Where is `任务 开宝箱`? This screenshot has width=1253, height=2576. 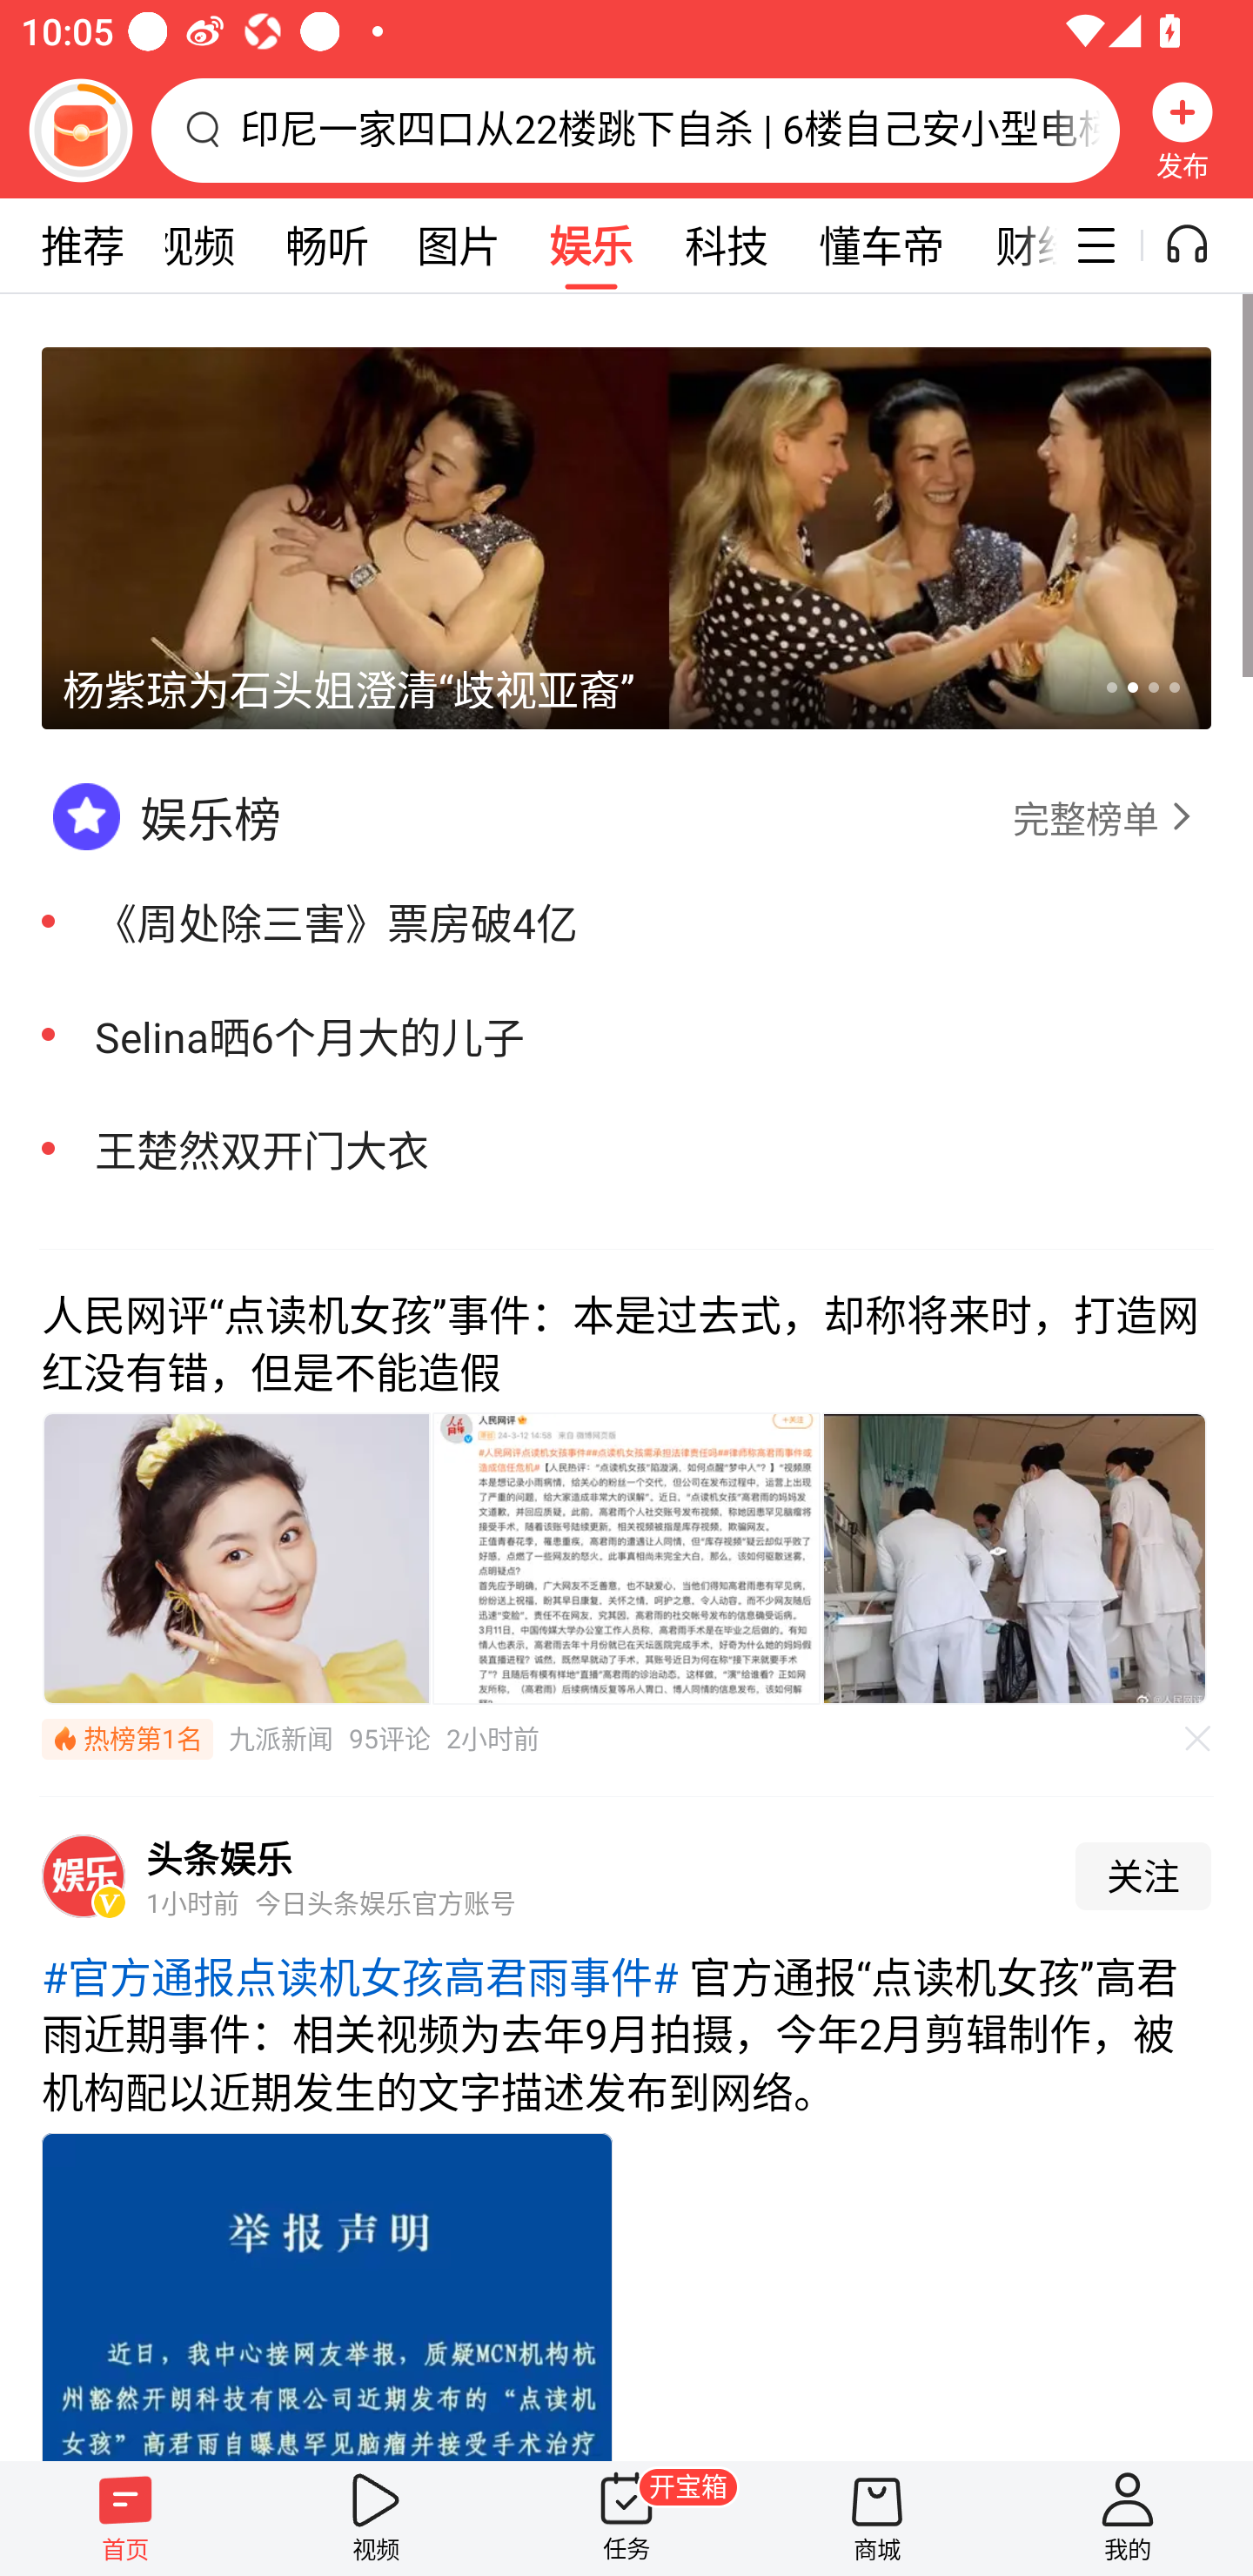 任务 开宝箱 is located at coordinates (626, 2518).